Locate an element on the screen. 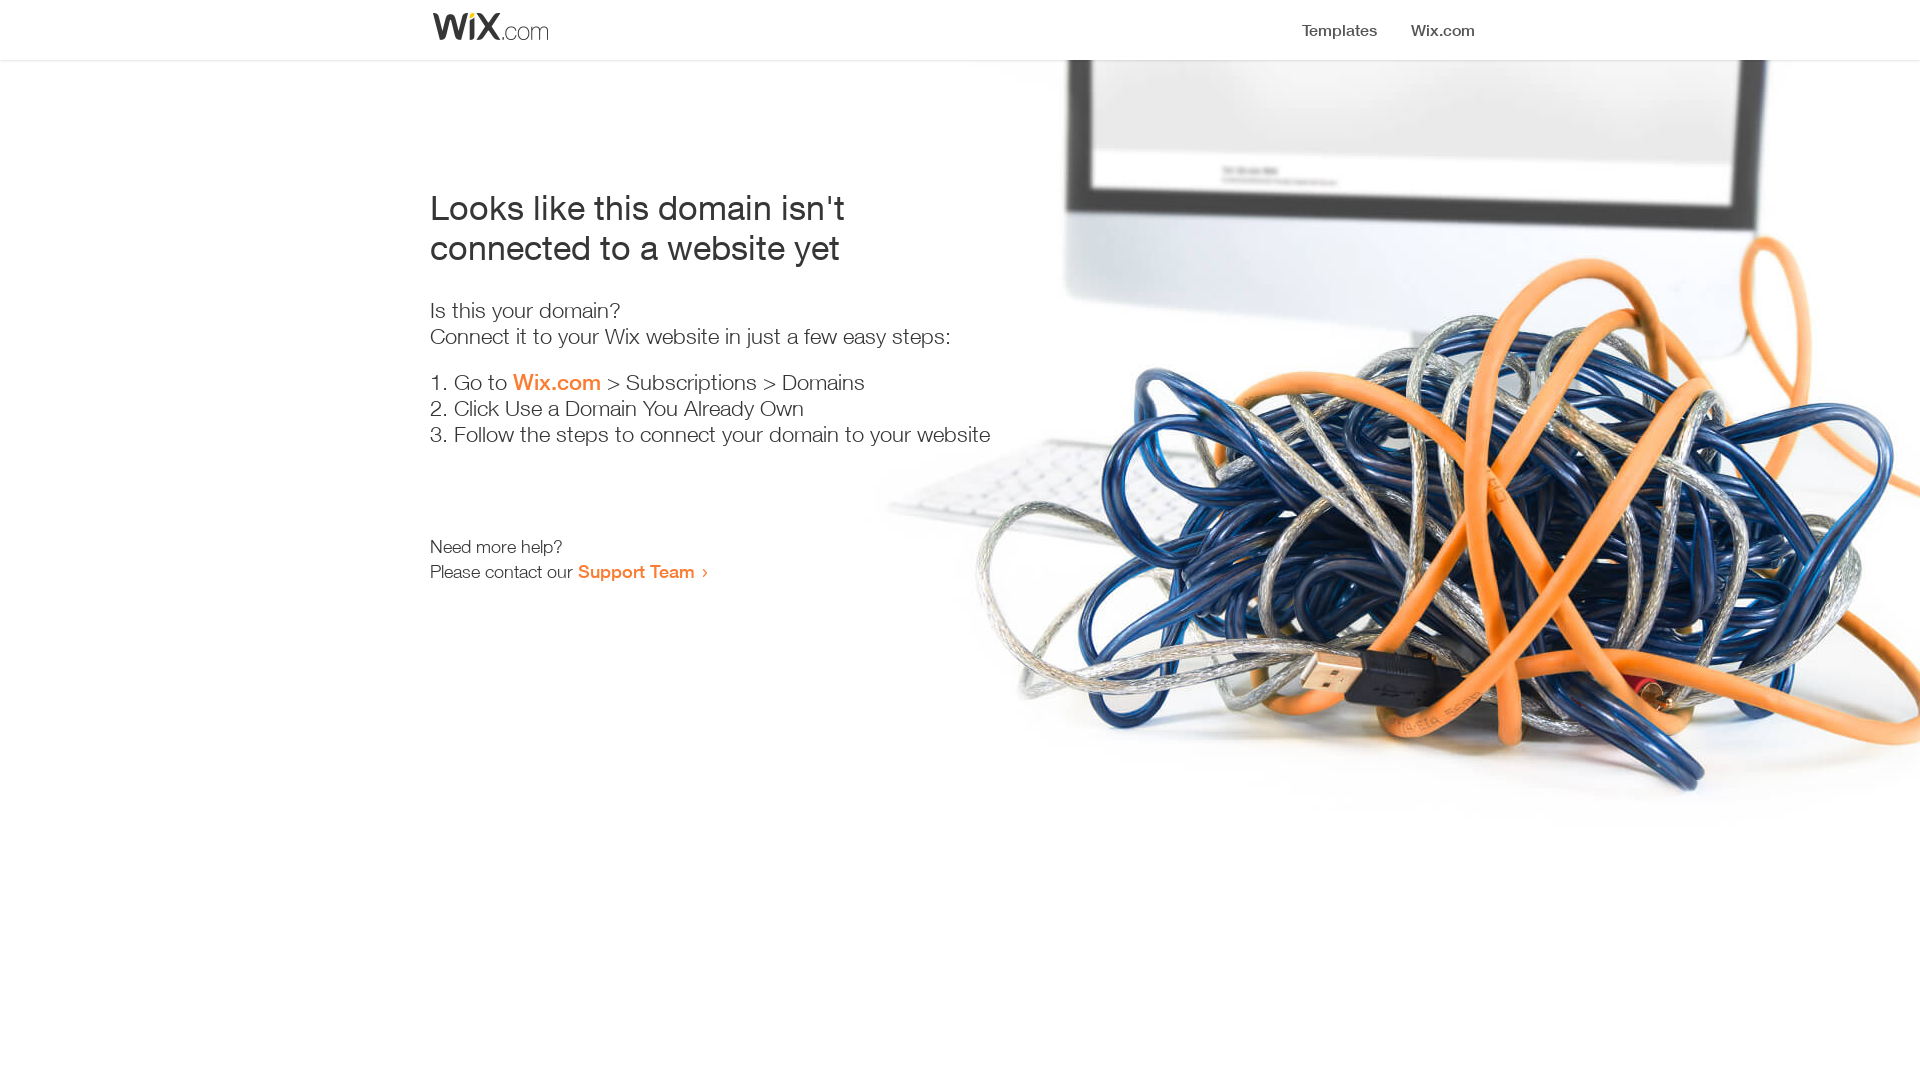 The height and width of the screenshot is (1080, 1920). Support Team is located at coordinates (636, 571).